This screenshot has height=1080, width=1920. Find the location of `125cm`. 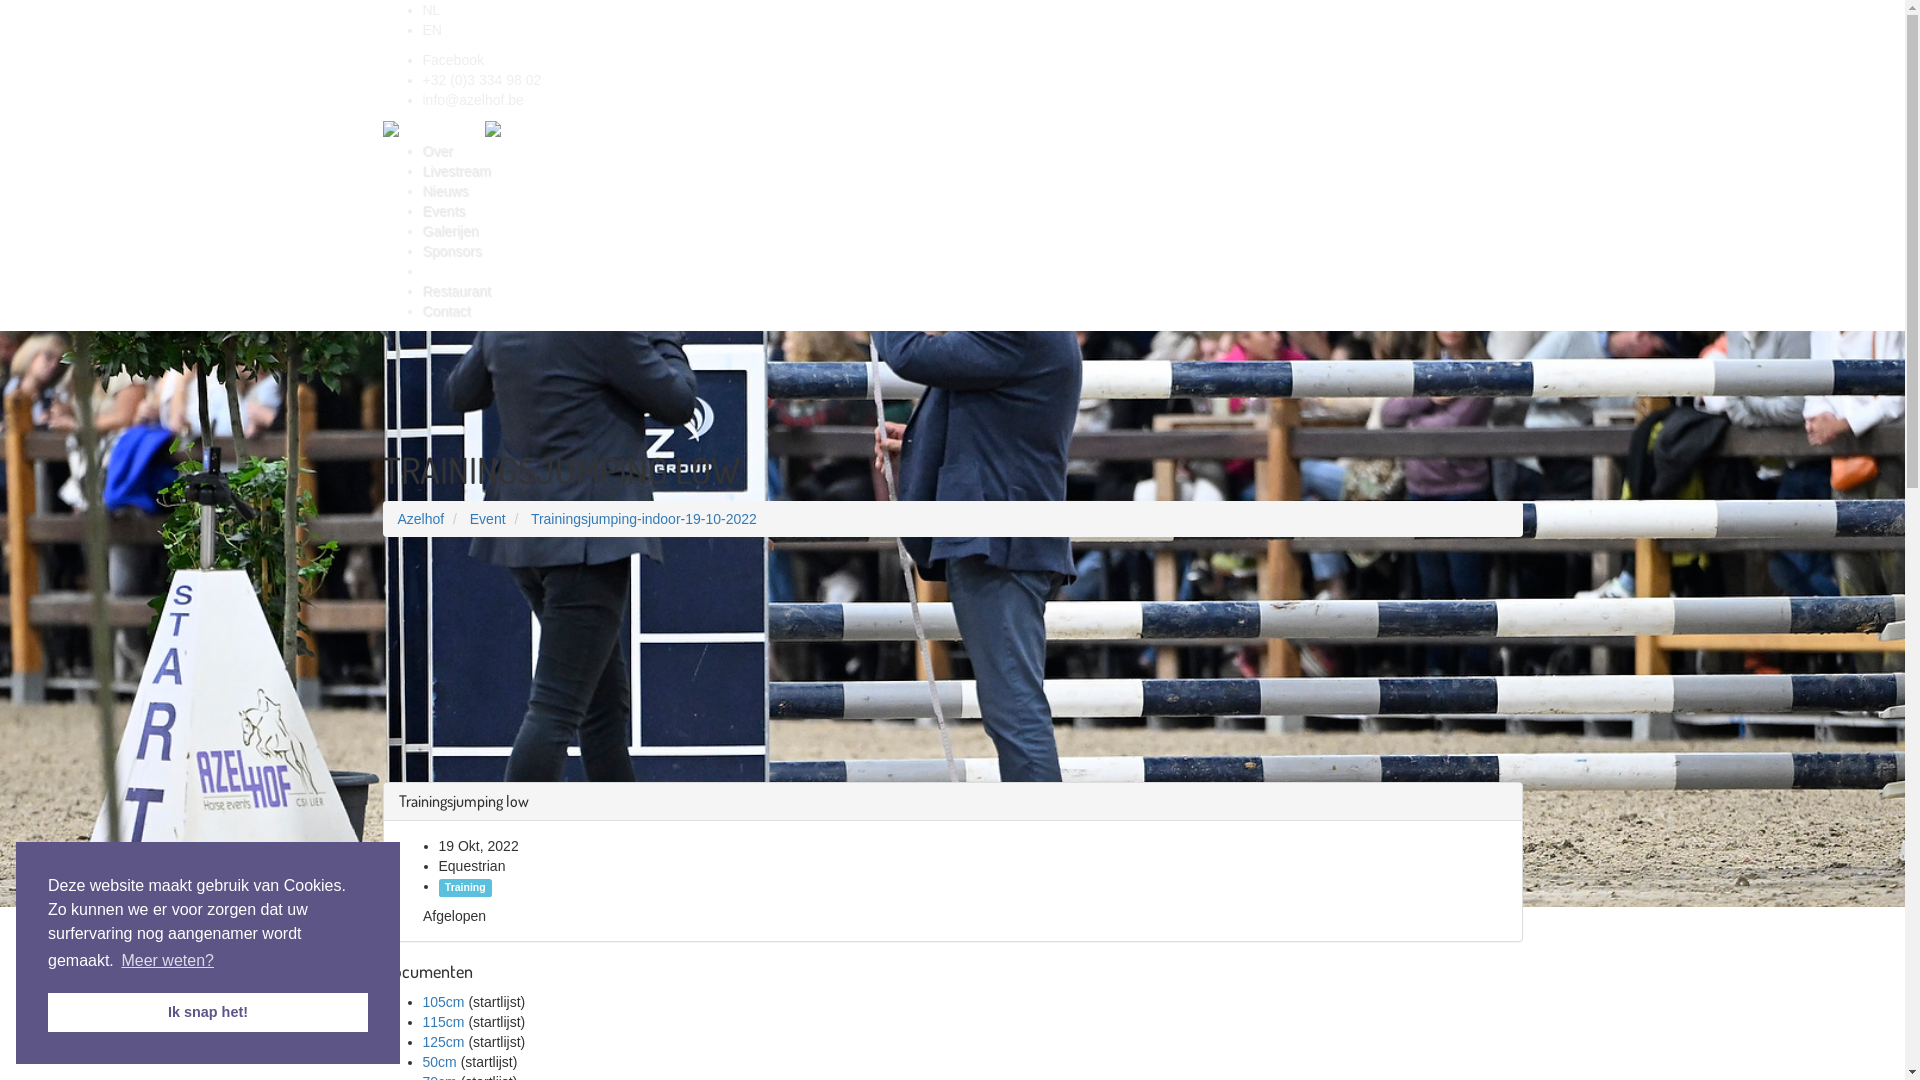

125cm is located at coordinates (443, 1042).